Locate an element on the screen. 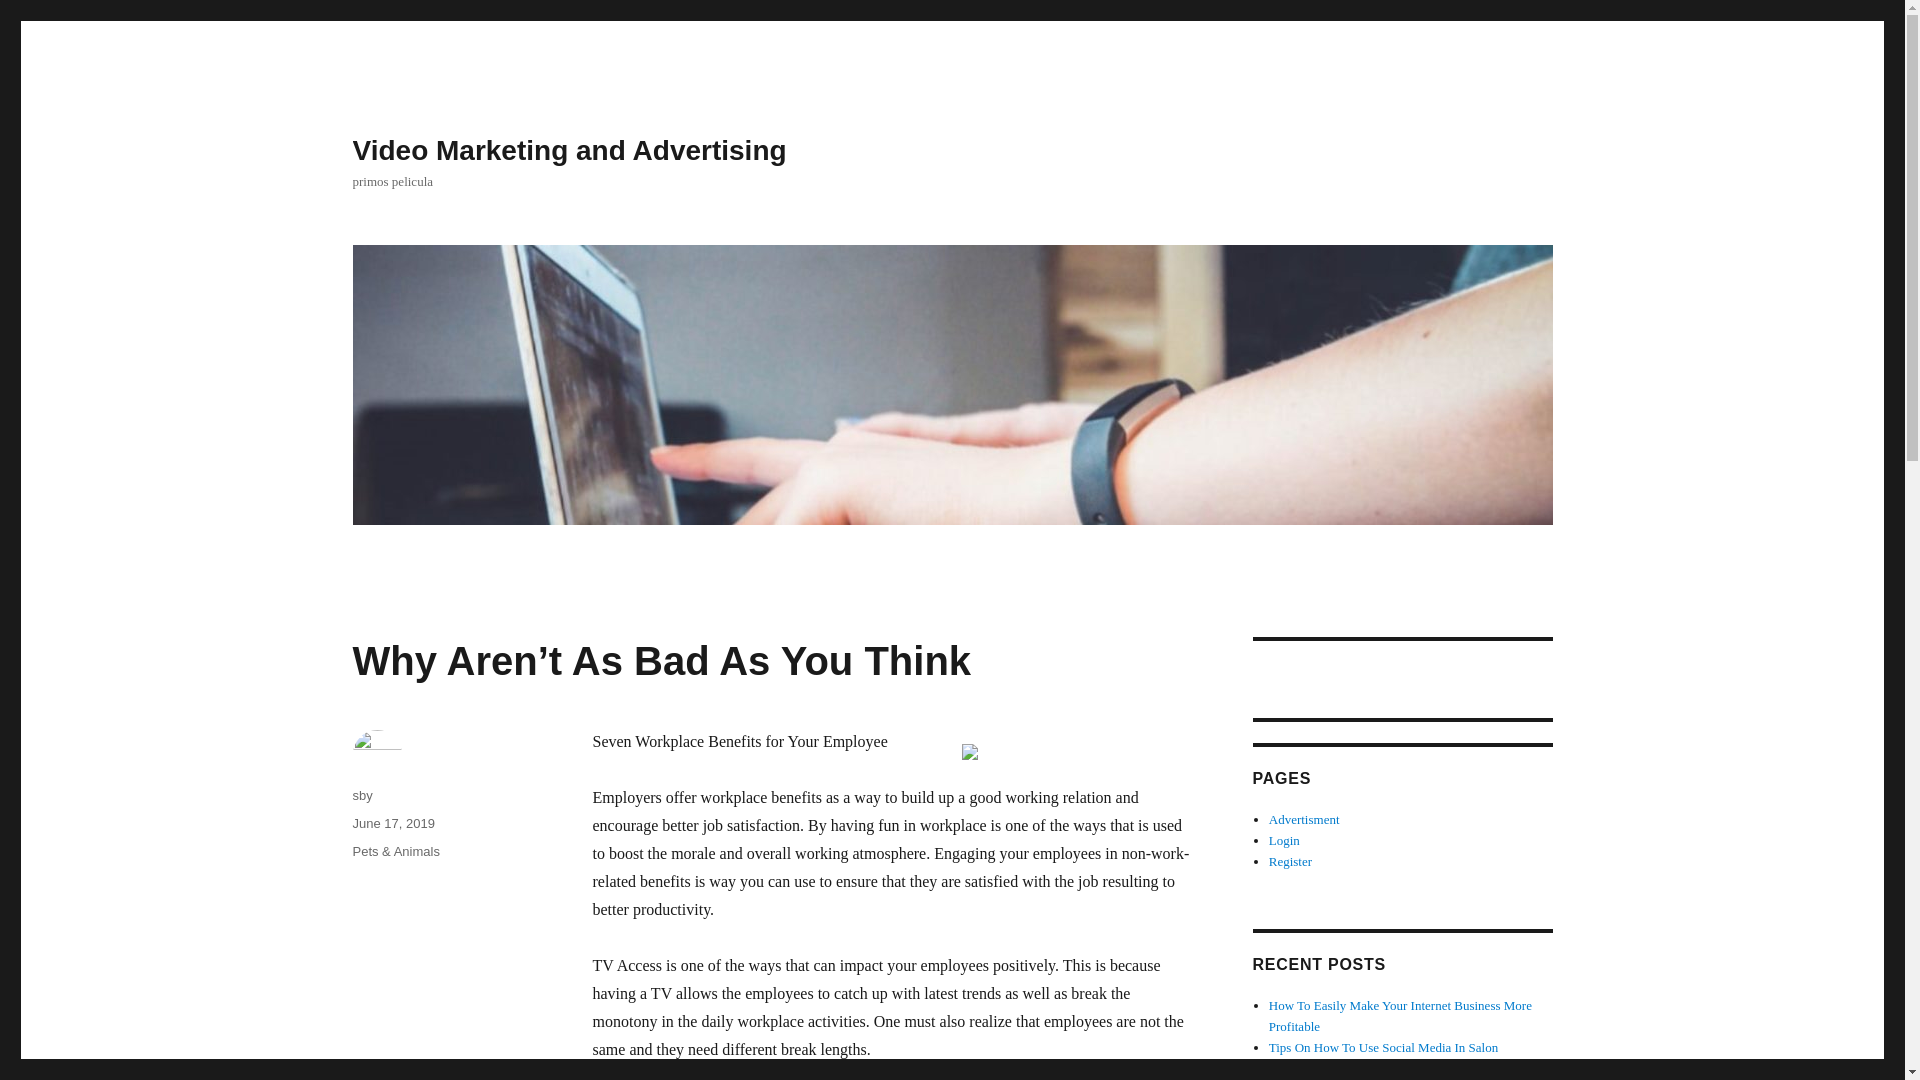 This screenshot has width=1920, height=1080. Tips On How To Use Social Media In Salon Marketing is located at coordinates (1383, 1058).